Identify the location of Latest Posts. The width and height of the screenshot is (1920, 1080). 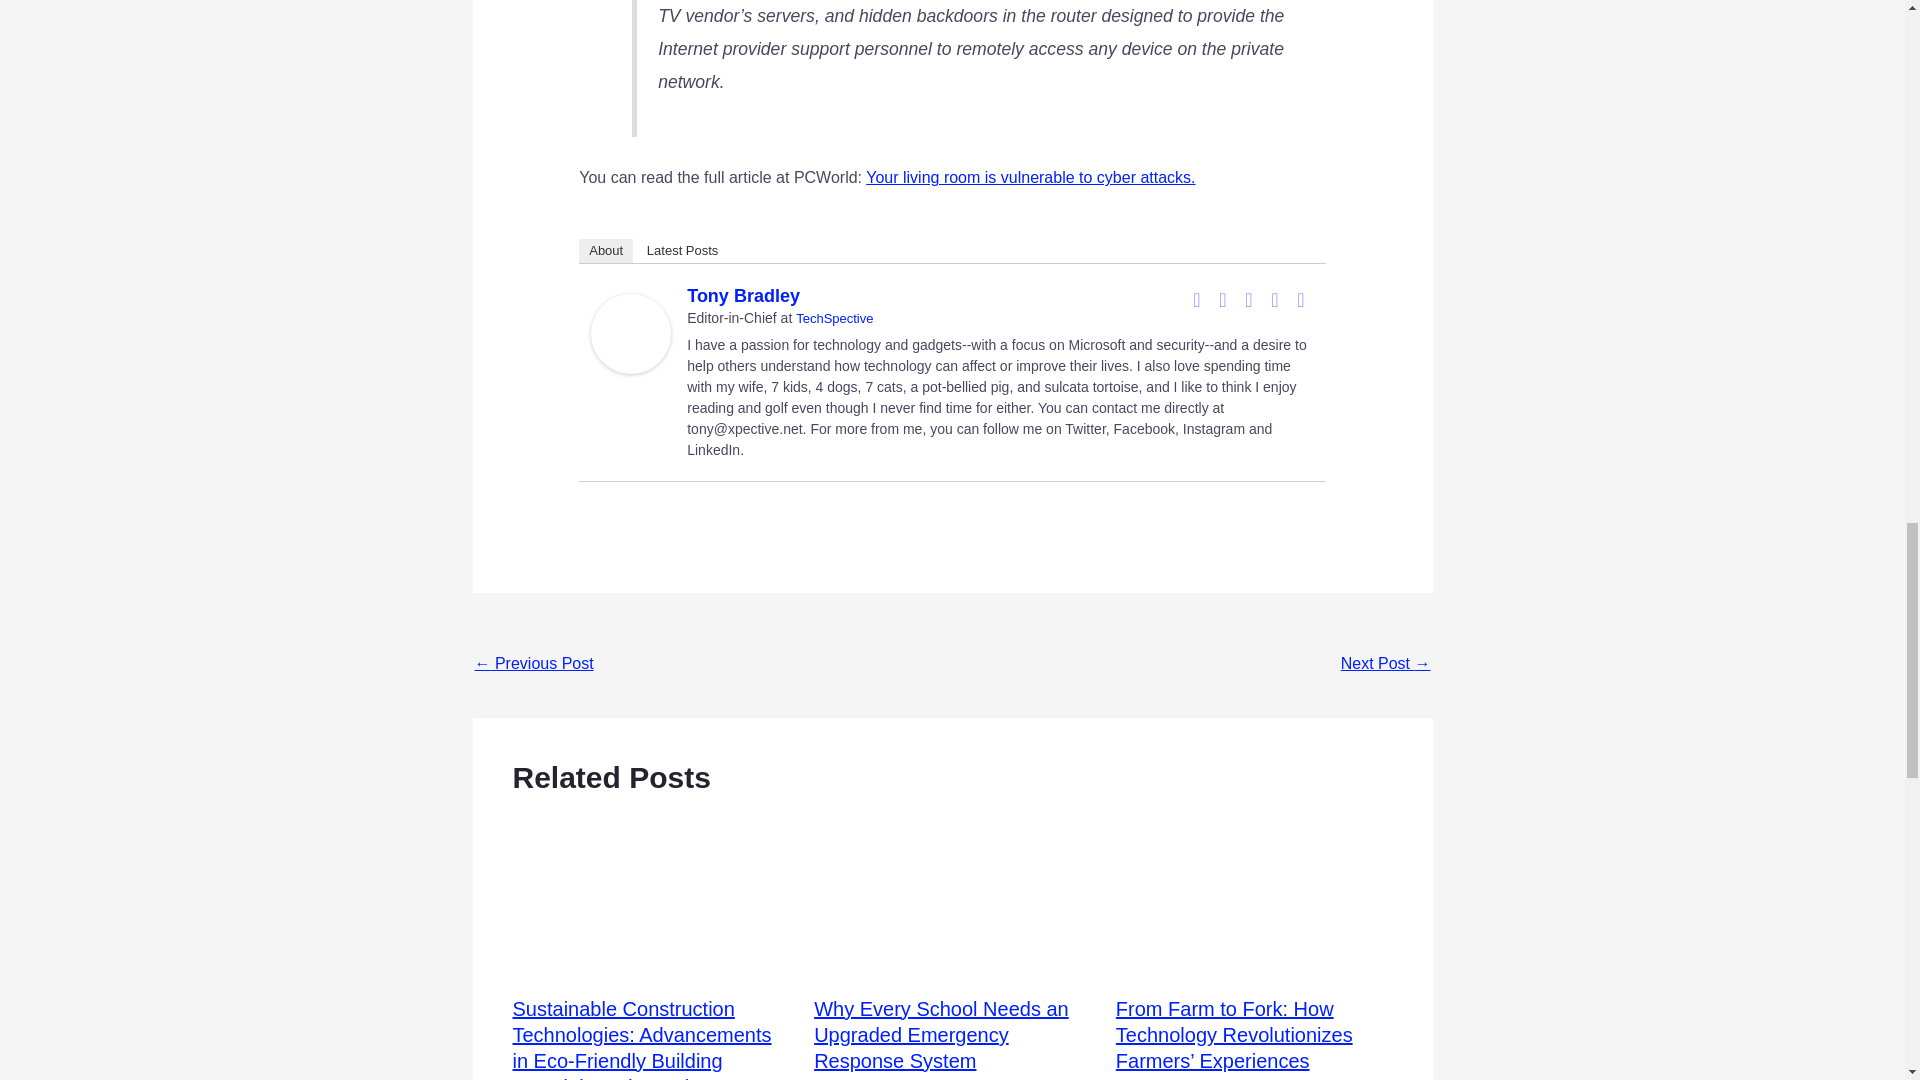
(683, 250).